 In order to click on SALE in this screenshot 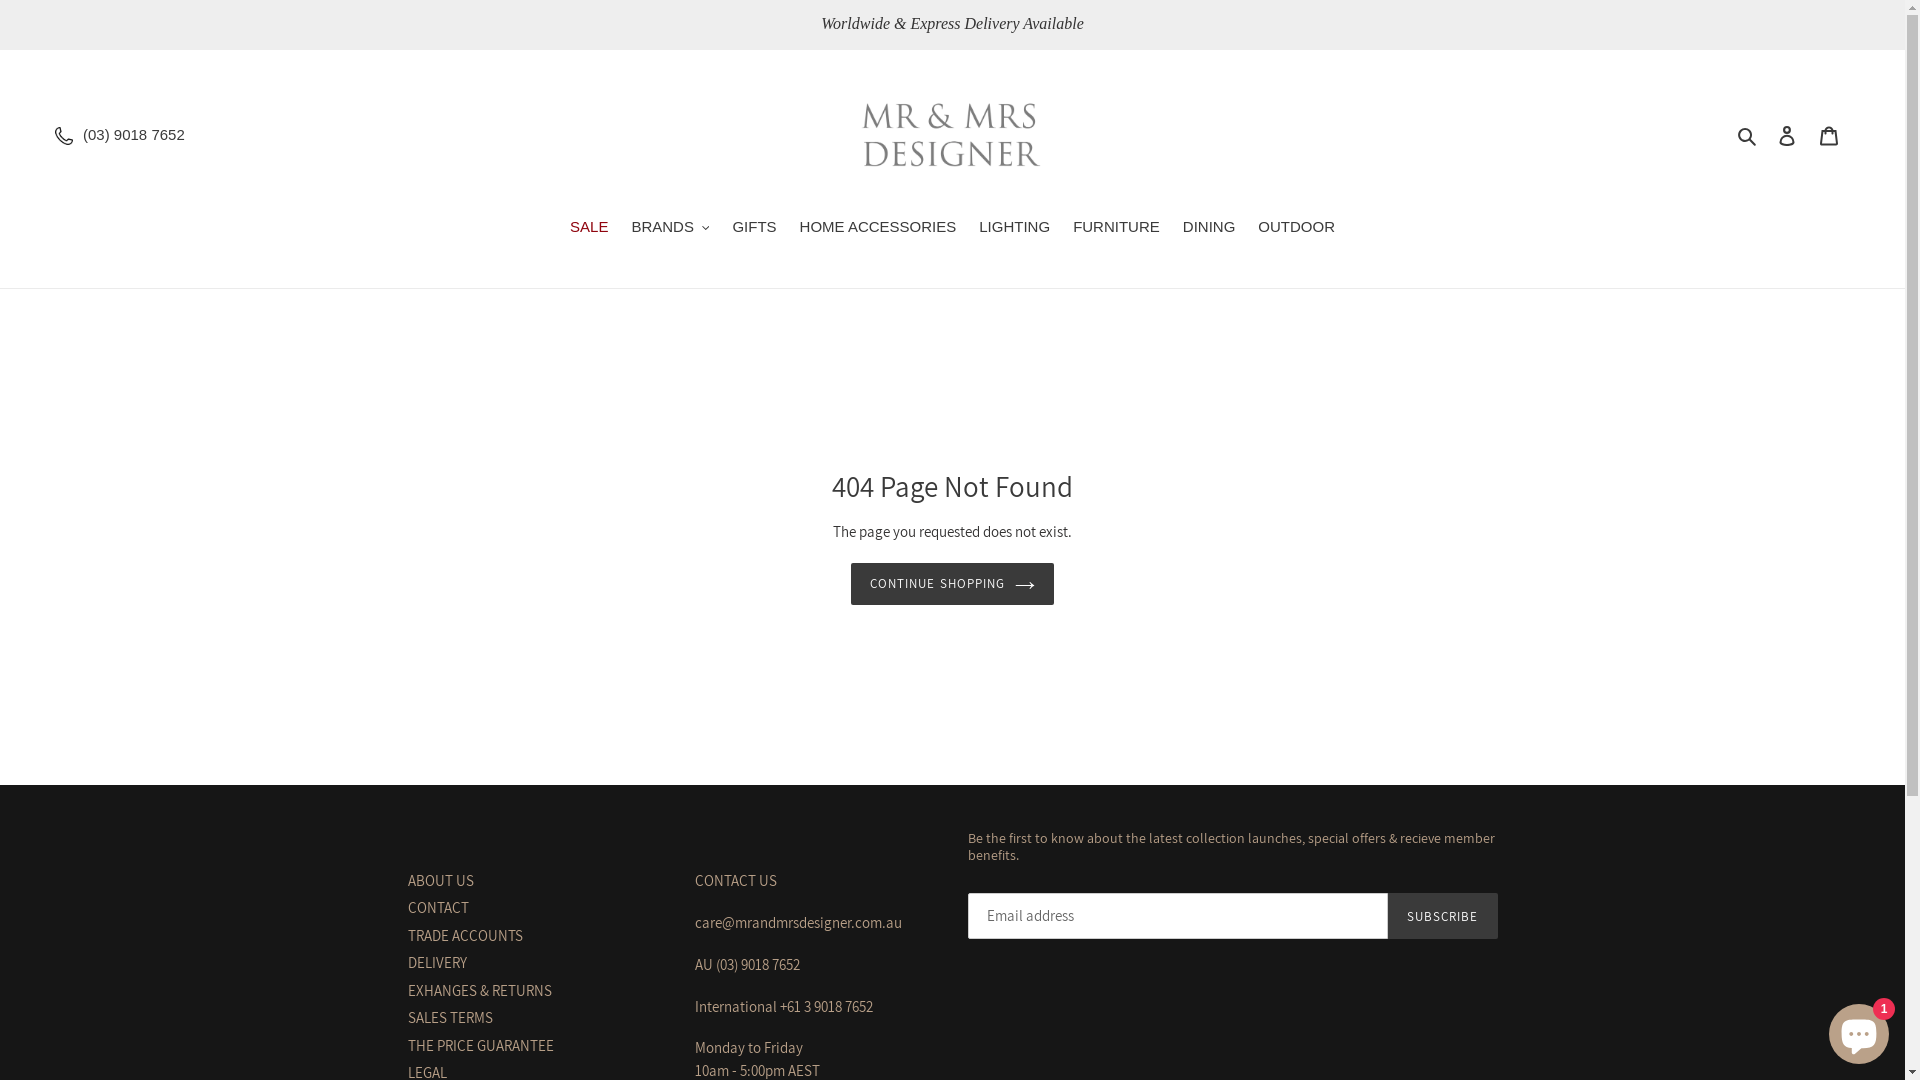, I will do `click(589, 229)`.